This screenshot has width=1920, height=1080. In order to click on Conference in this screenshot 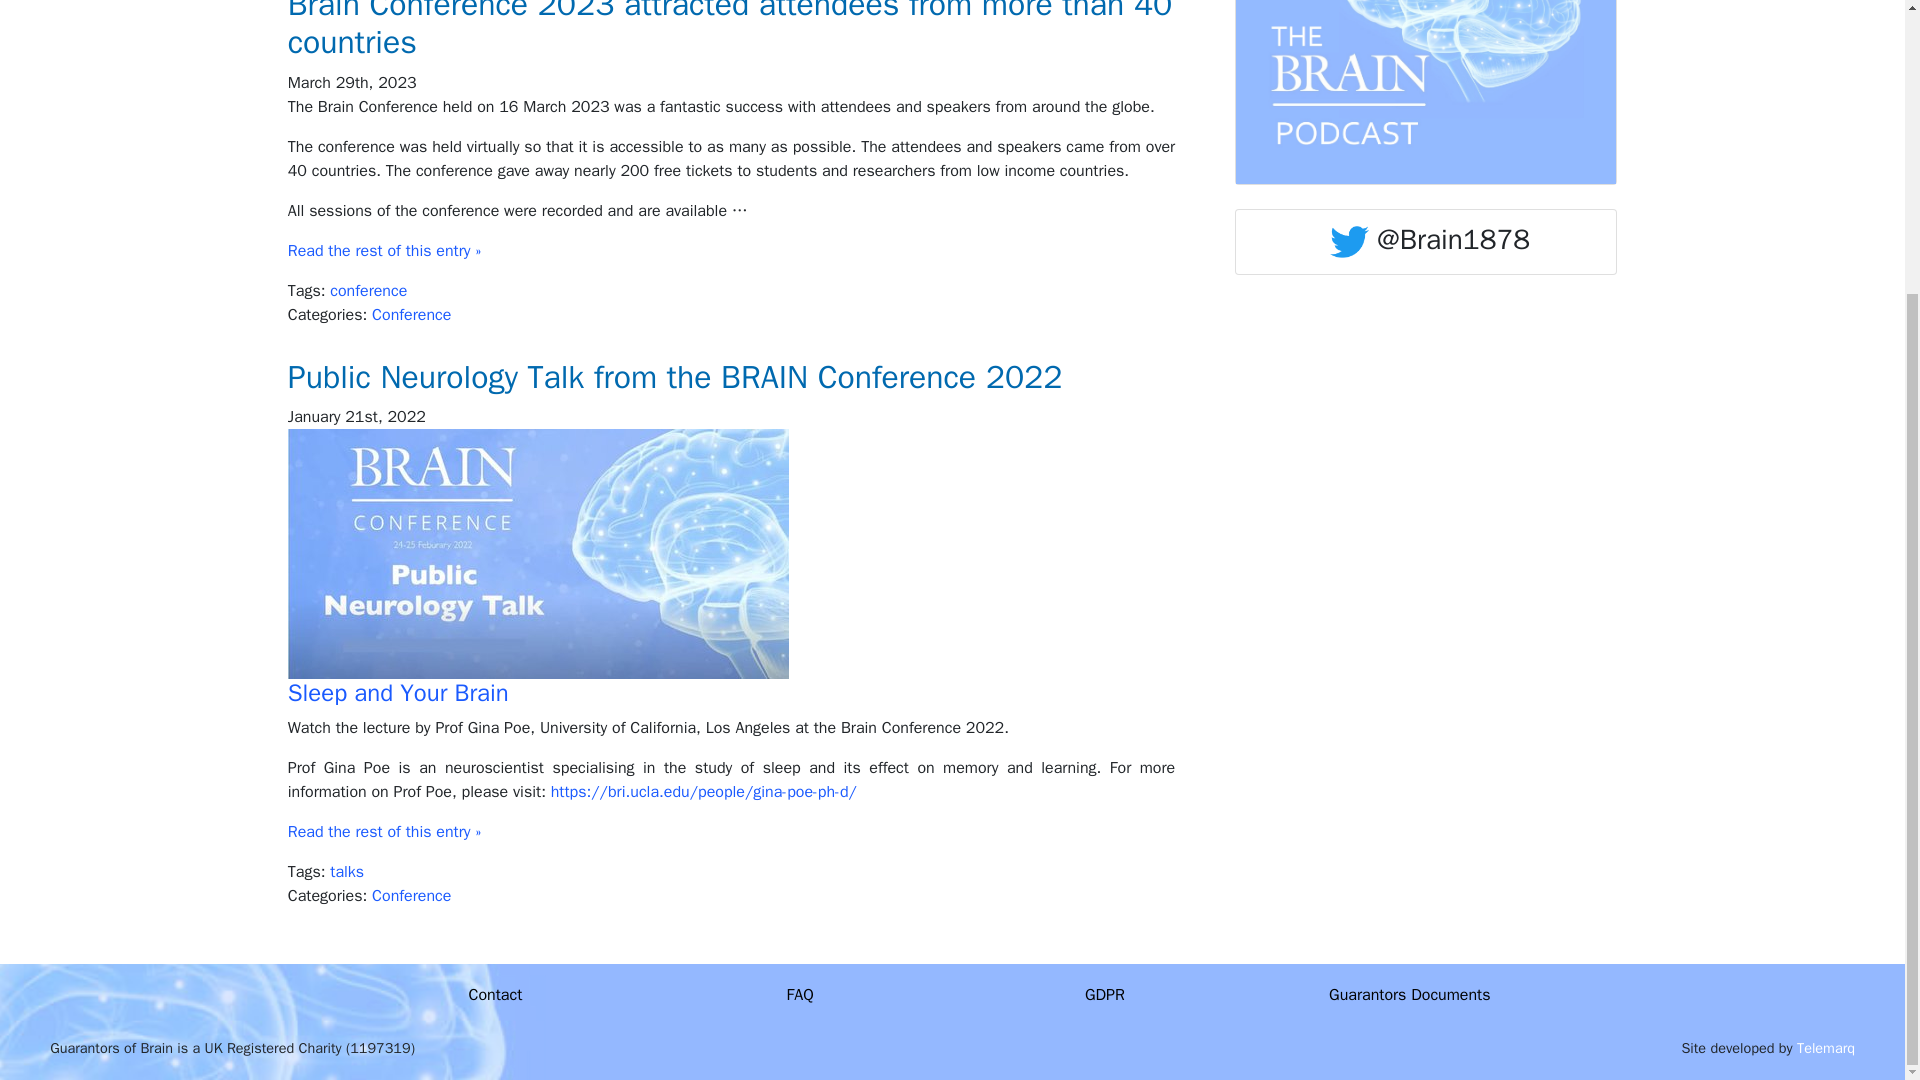, I will do `click(412, 896)`.